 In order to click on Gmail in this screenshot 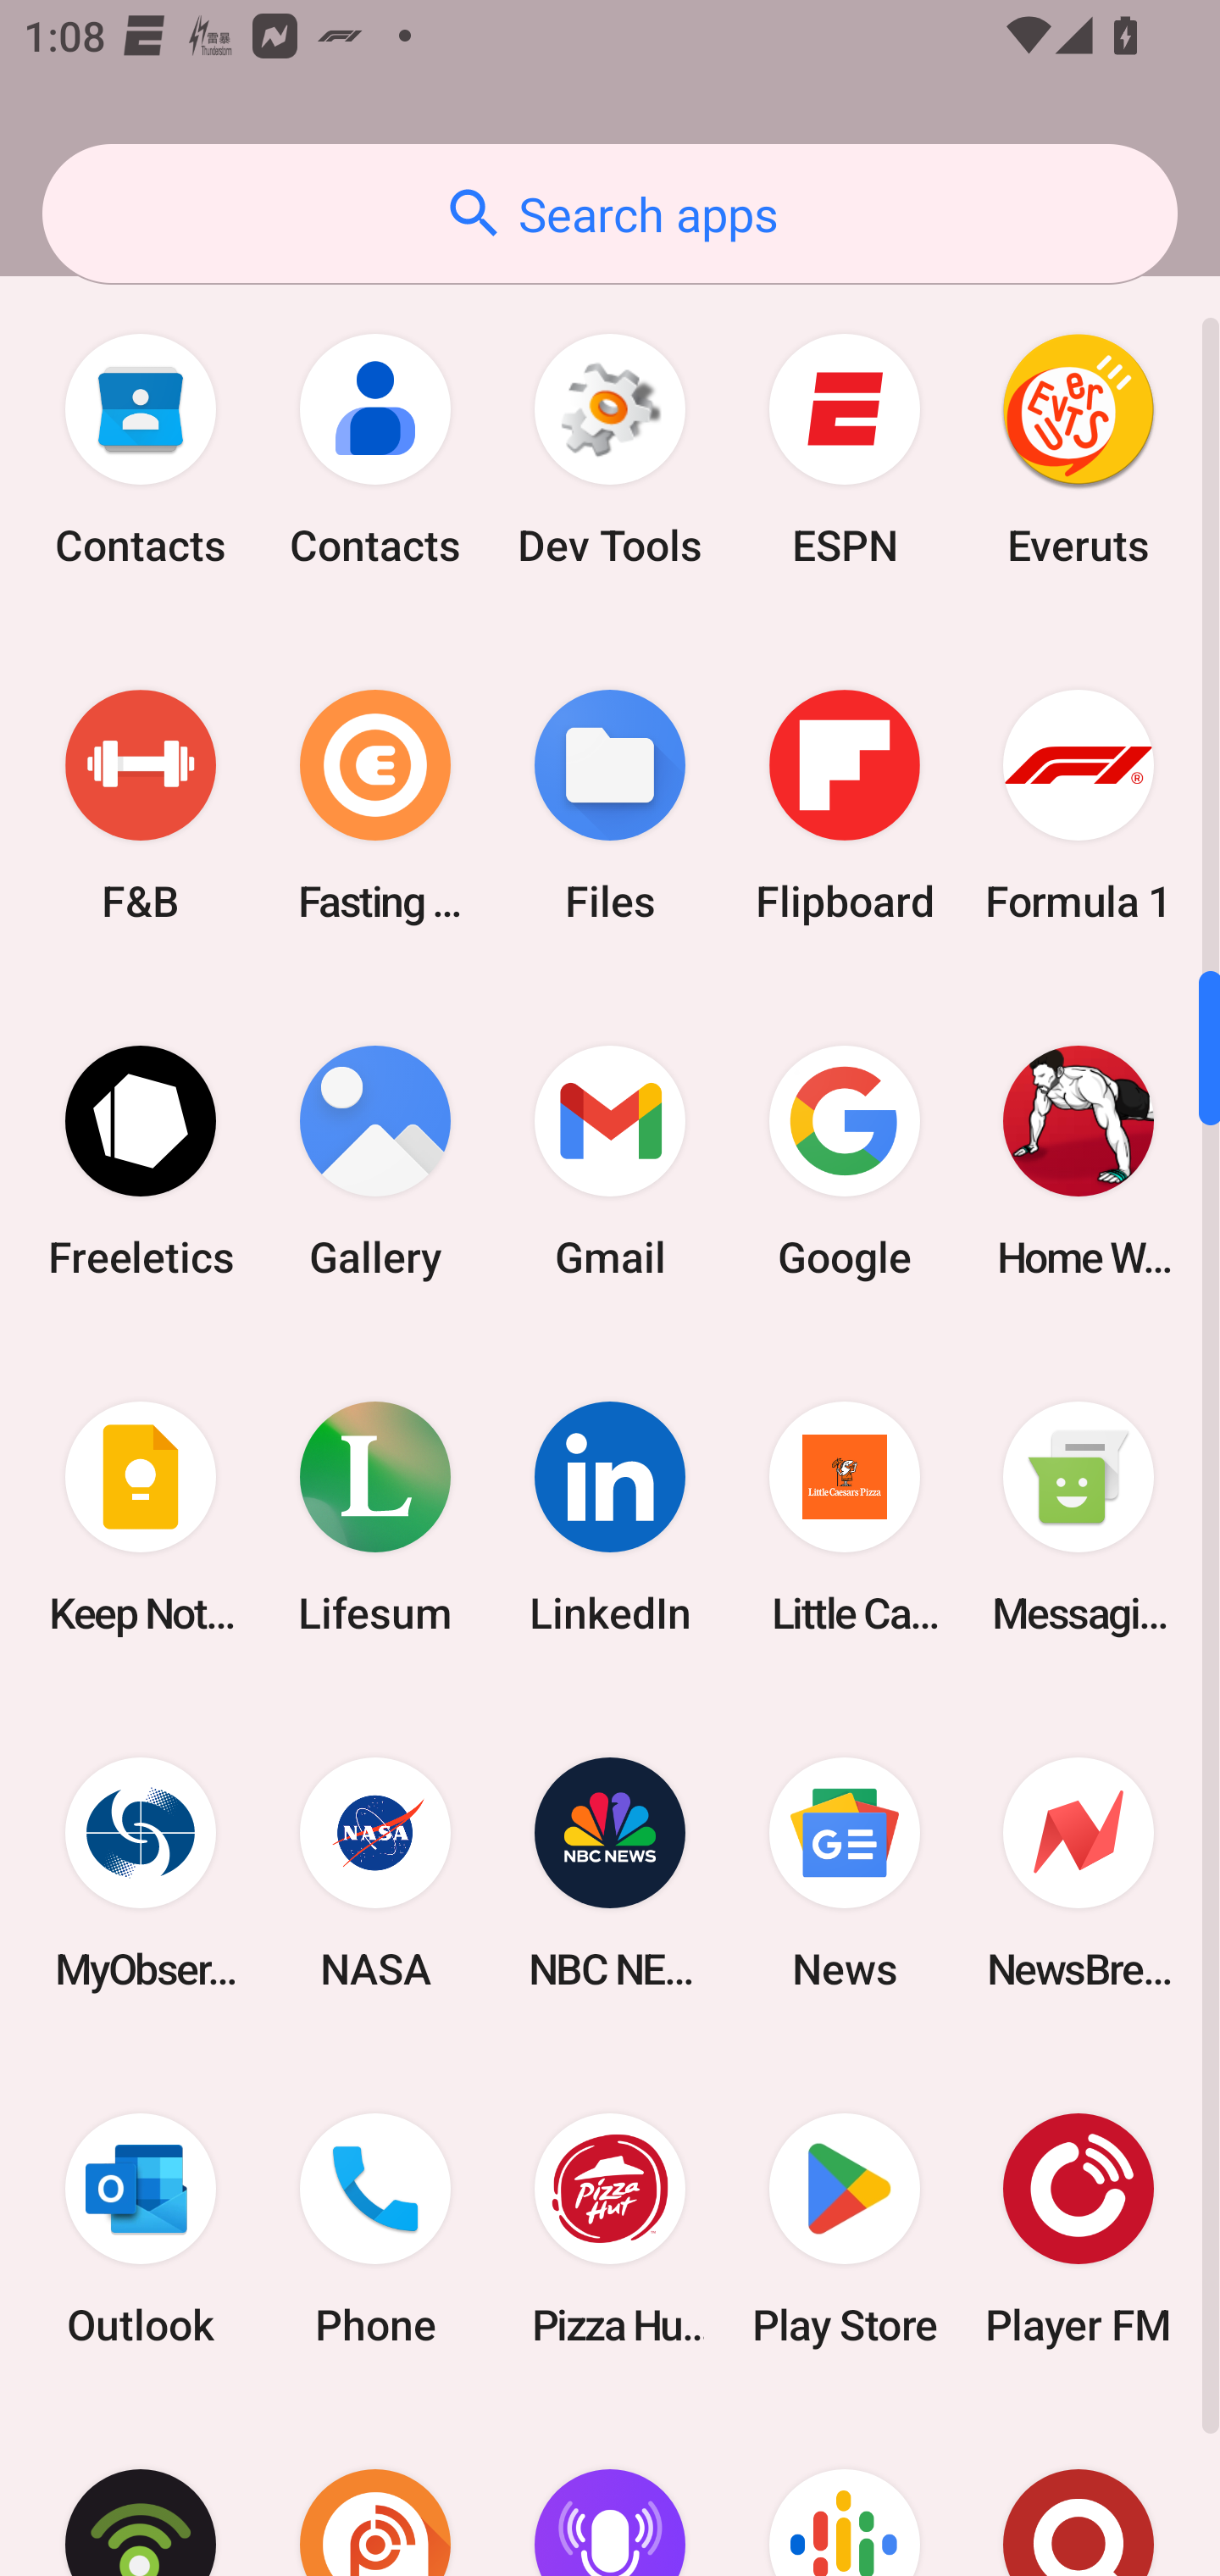, I will do `click(610, 1161)`.